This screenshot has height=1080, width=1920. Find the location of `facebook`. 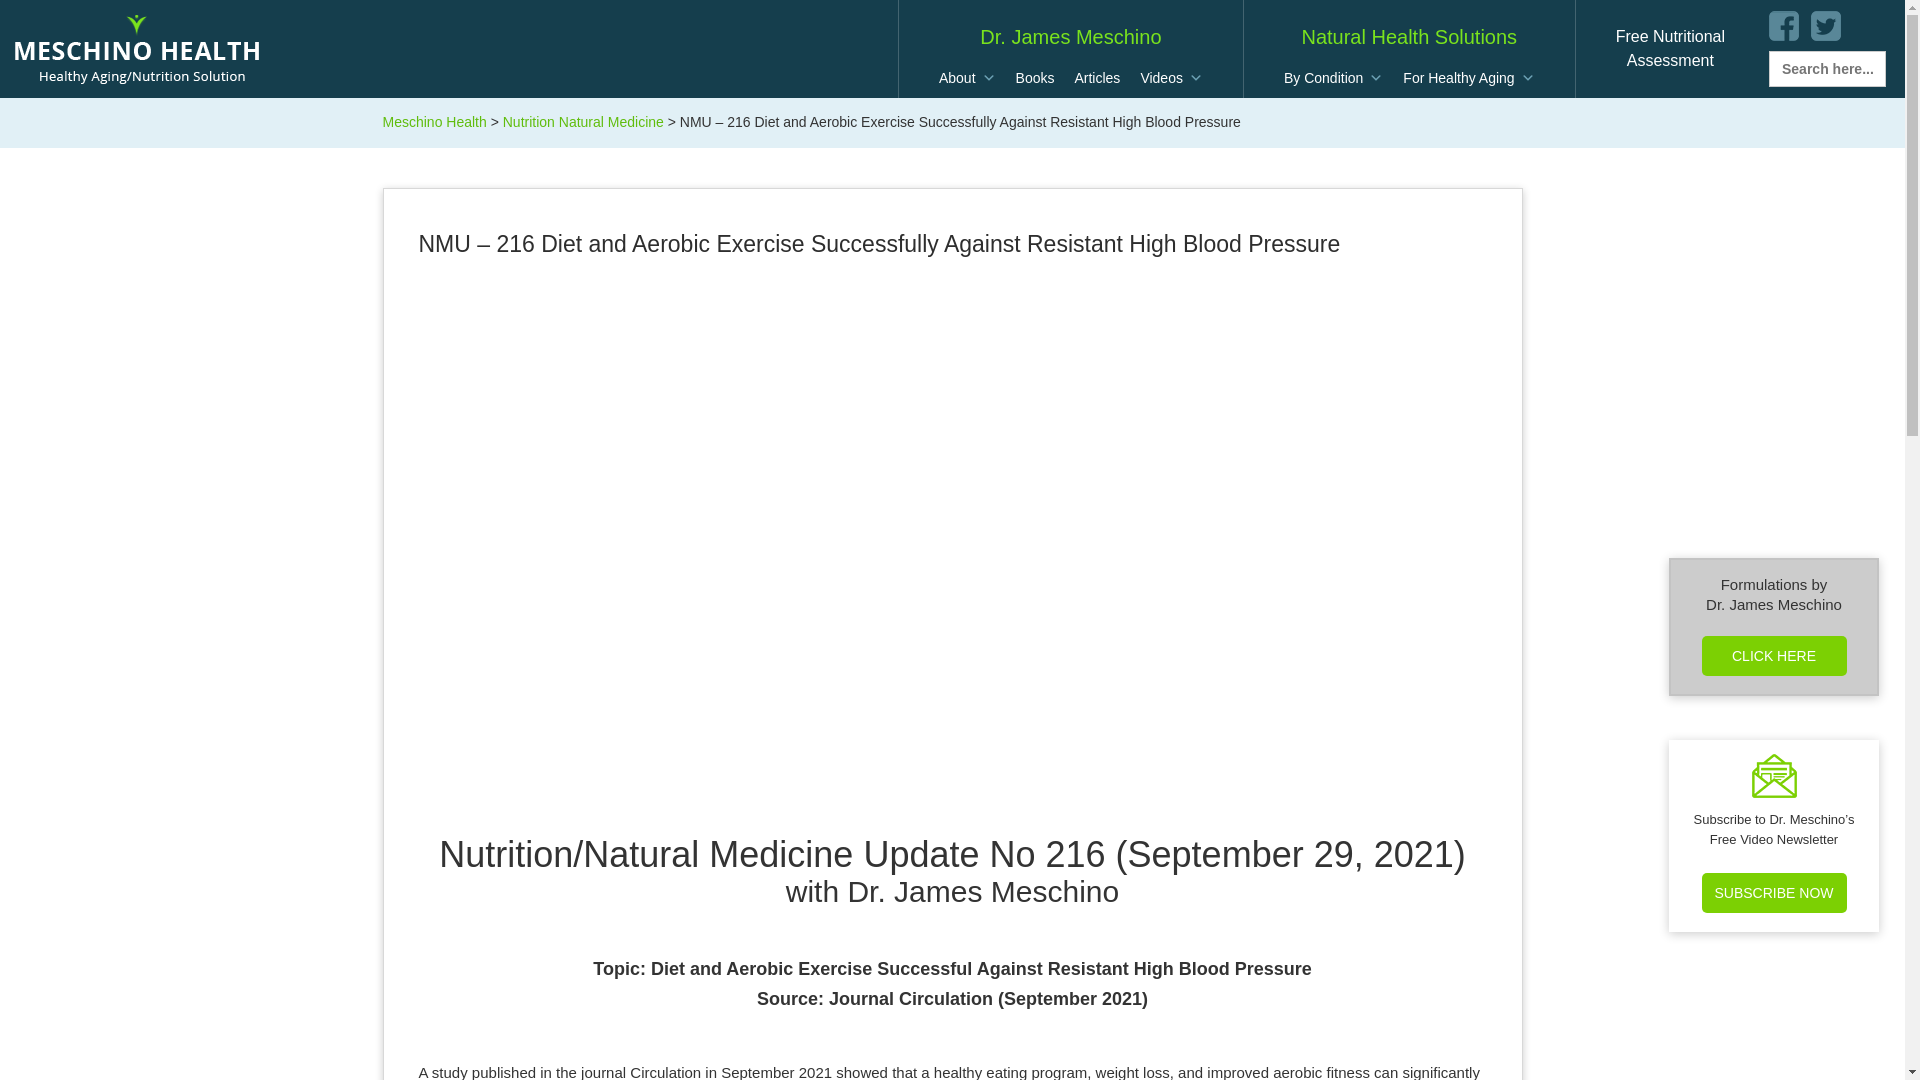

facebook is located at coordinates (1784, 26).